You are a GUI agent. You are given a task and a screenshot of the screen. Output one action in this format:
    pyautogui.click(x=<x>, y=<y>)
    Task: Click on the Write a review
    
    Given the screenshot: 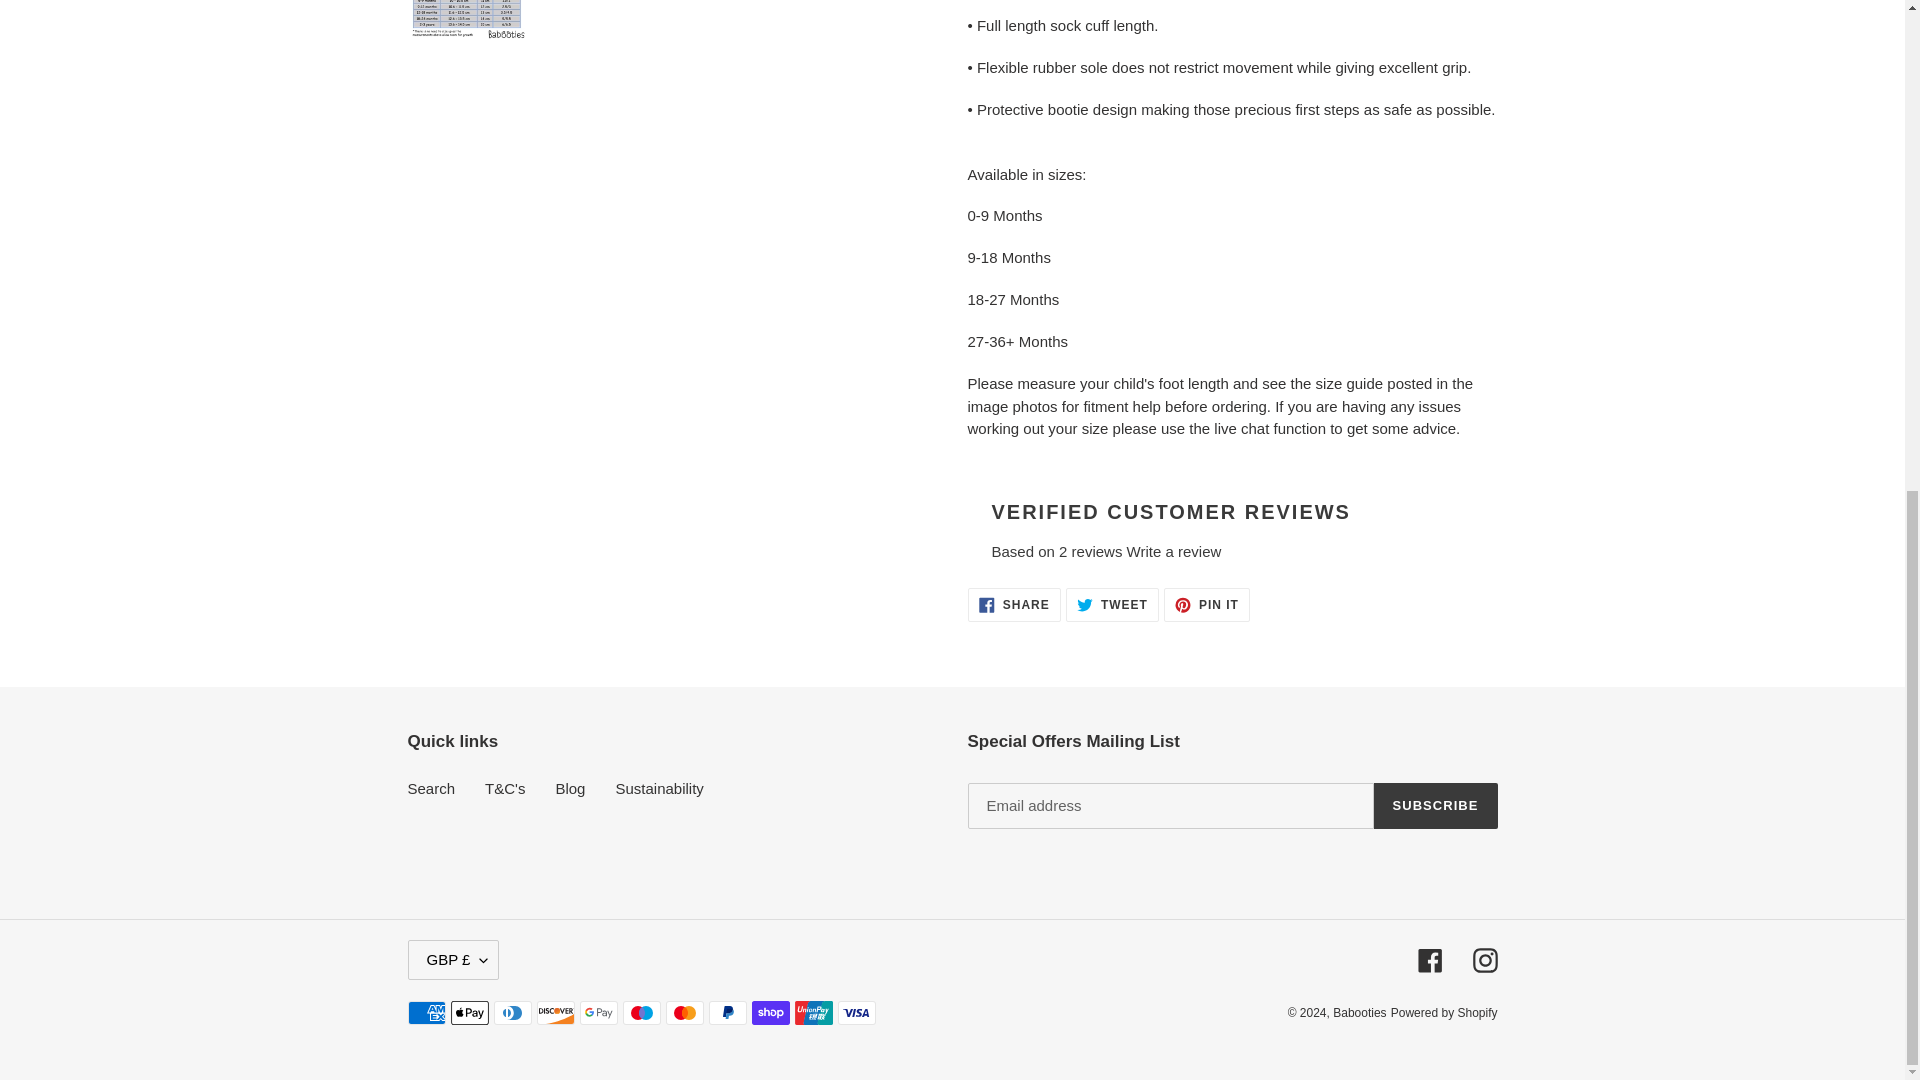 What is the action you would take?
    pyautogui.click(x=1174, y=552)
    